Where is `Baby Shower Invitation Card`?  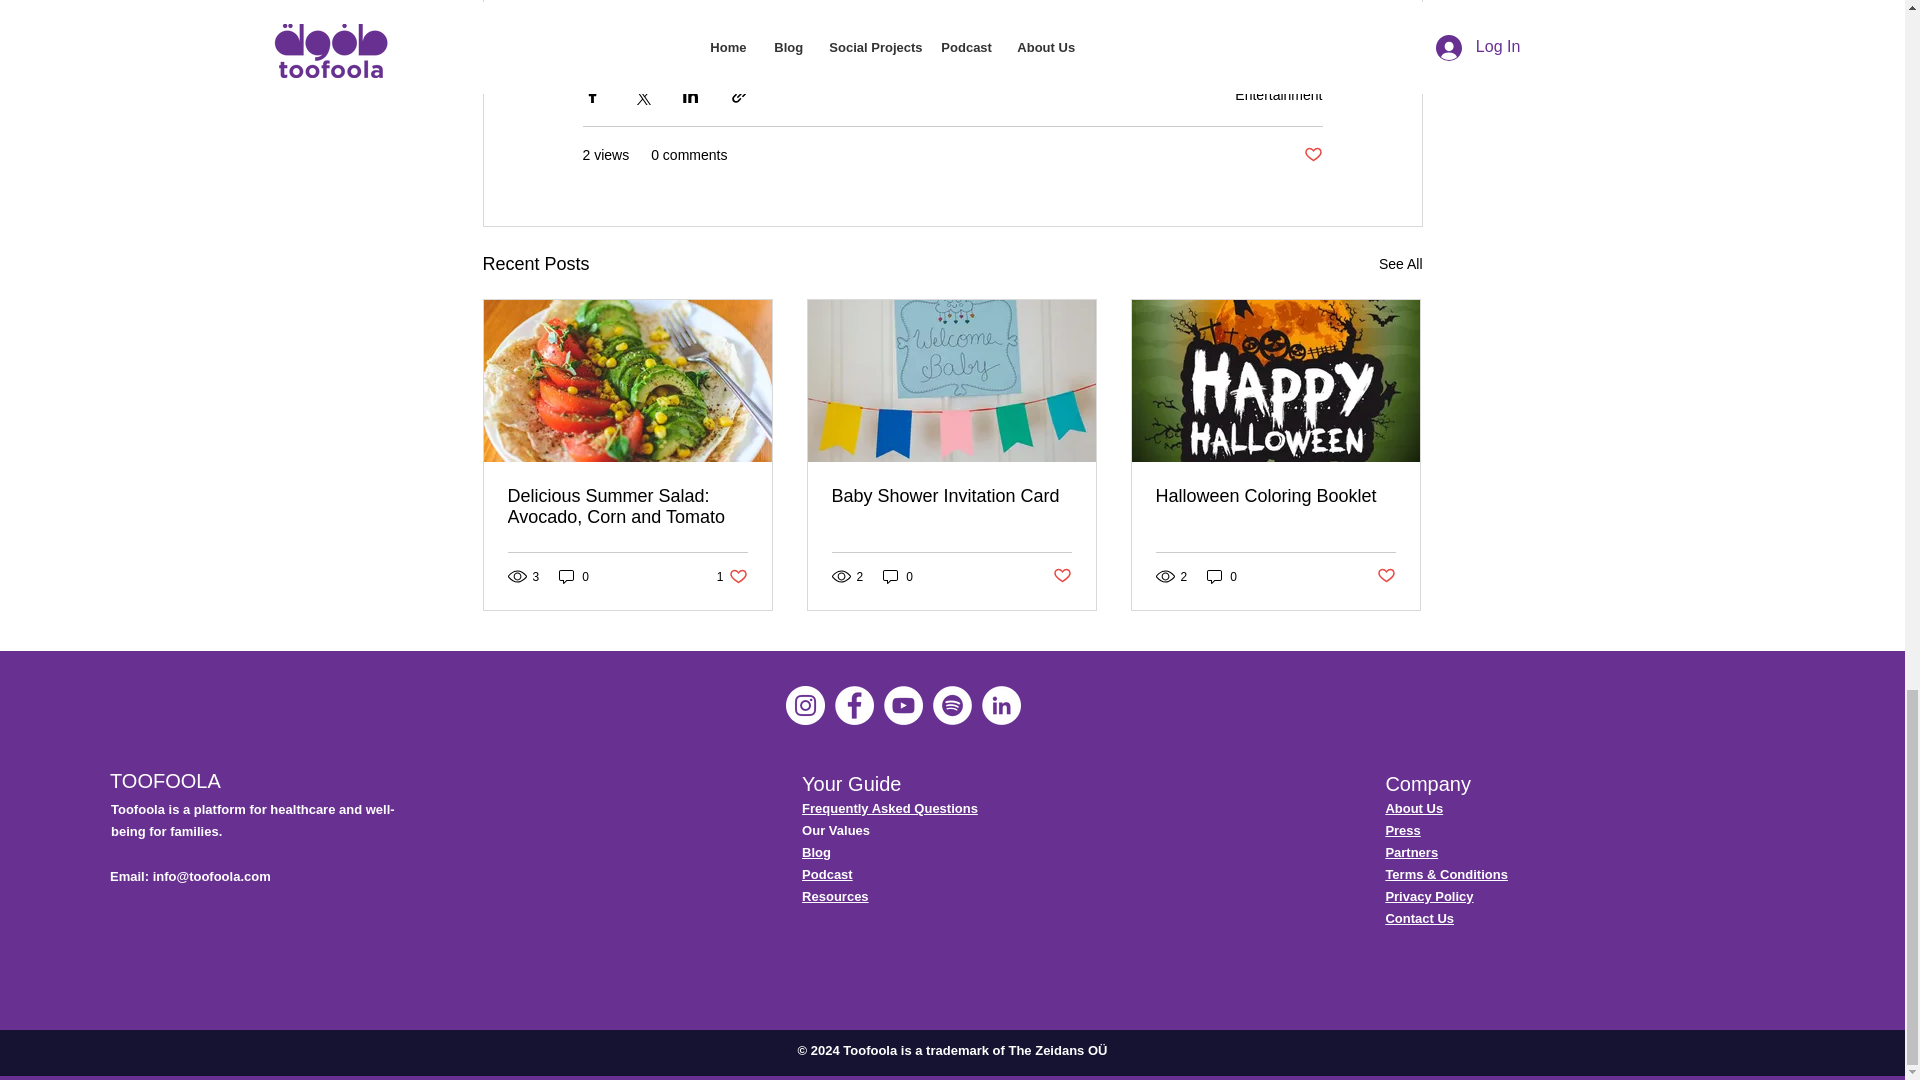 Baby Shower Invitation Card is located at coordinates (951, 496).